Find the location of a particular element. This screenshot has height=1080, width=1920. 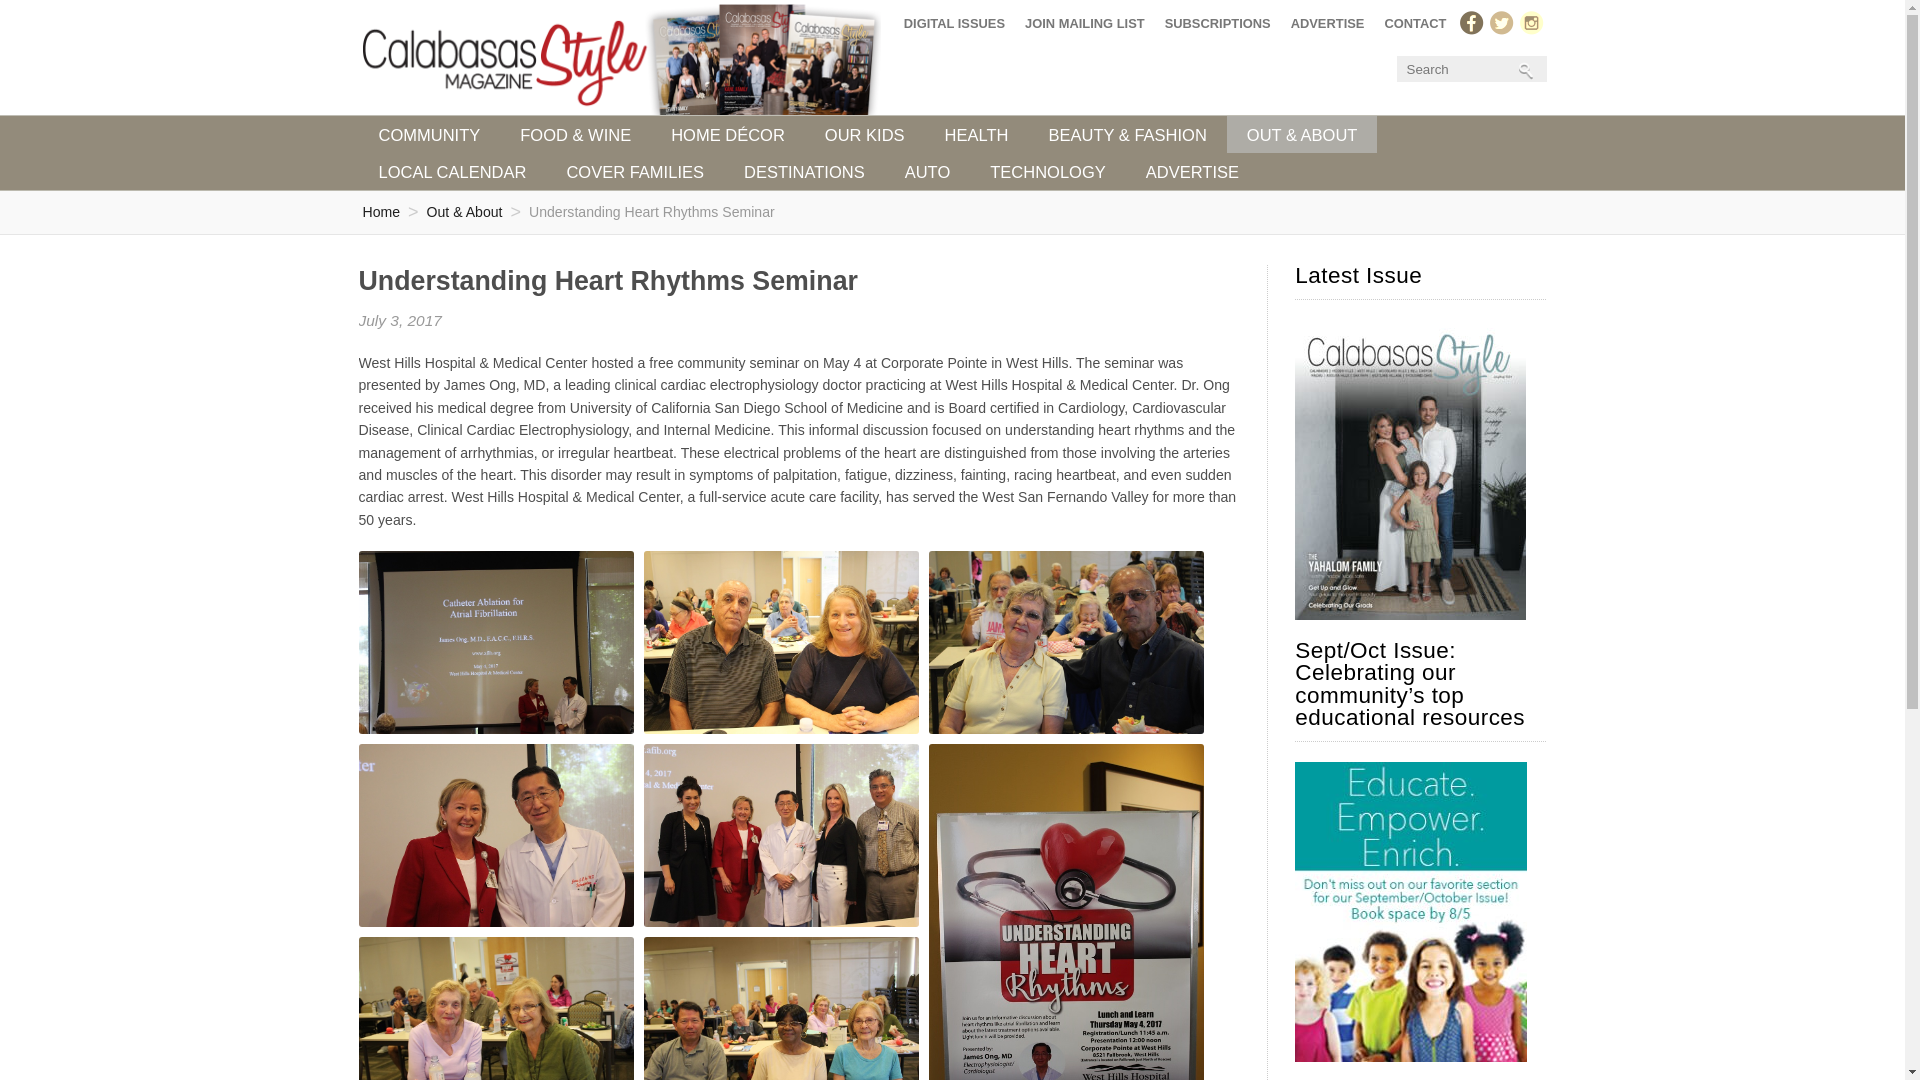

Home is located at coordinates (380, 212).